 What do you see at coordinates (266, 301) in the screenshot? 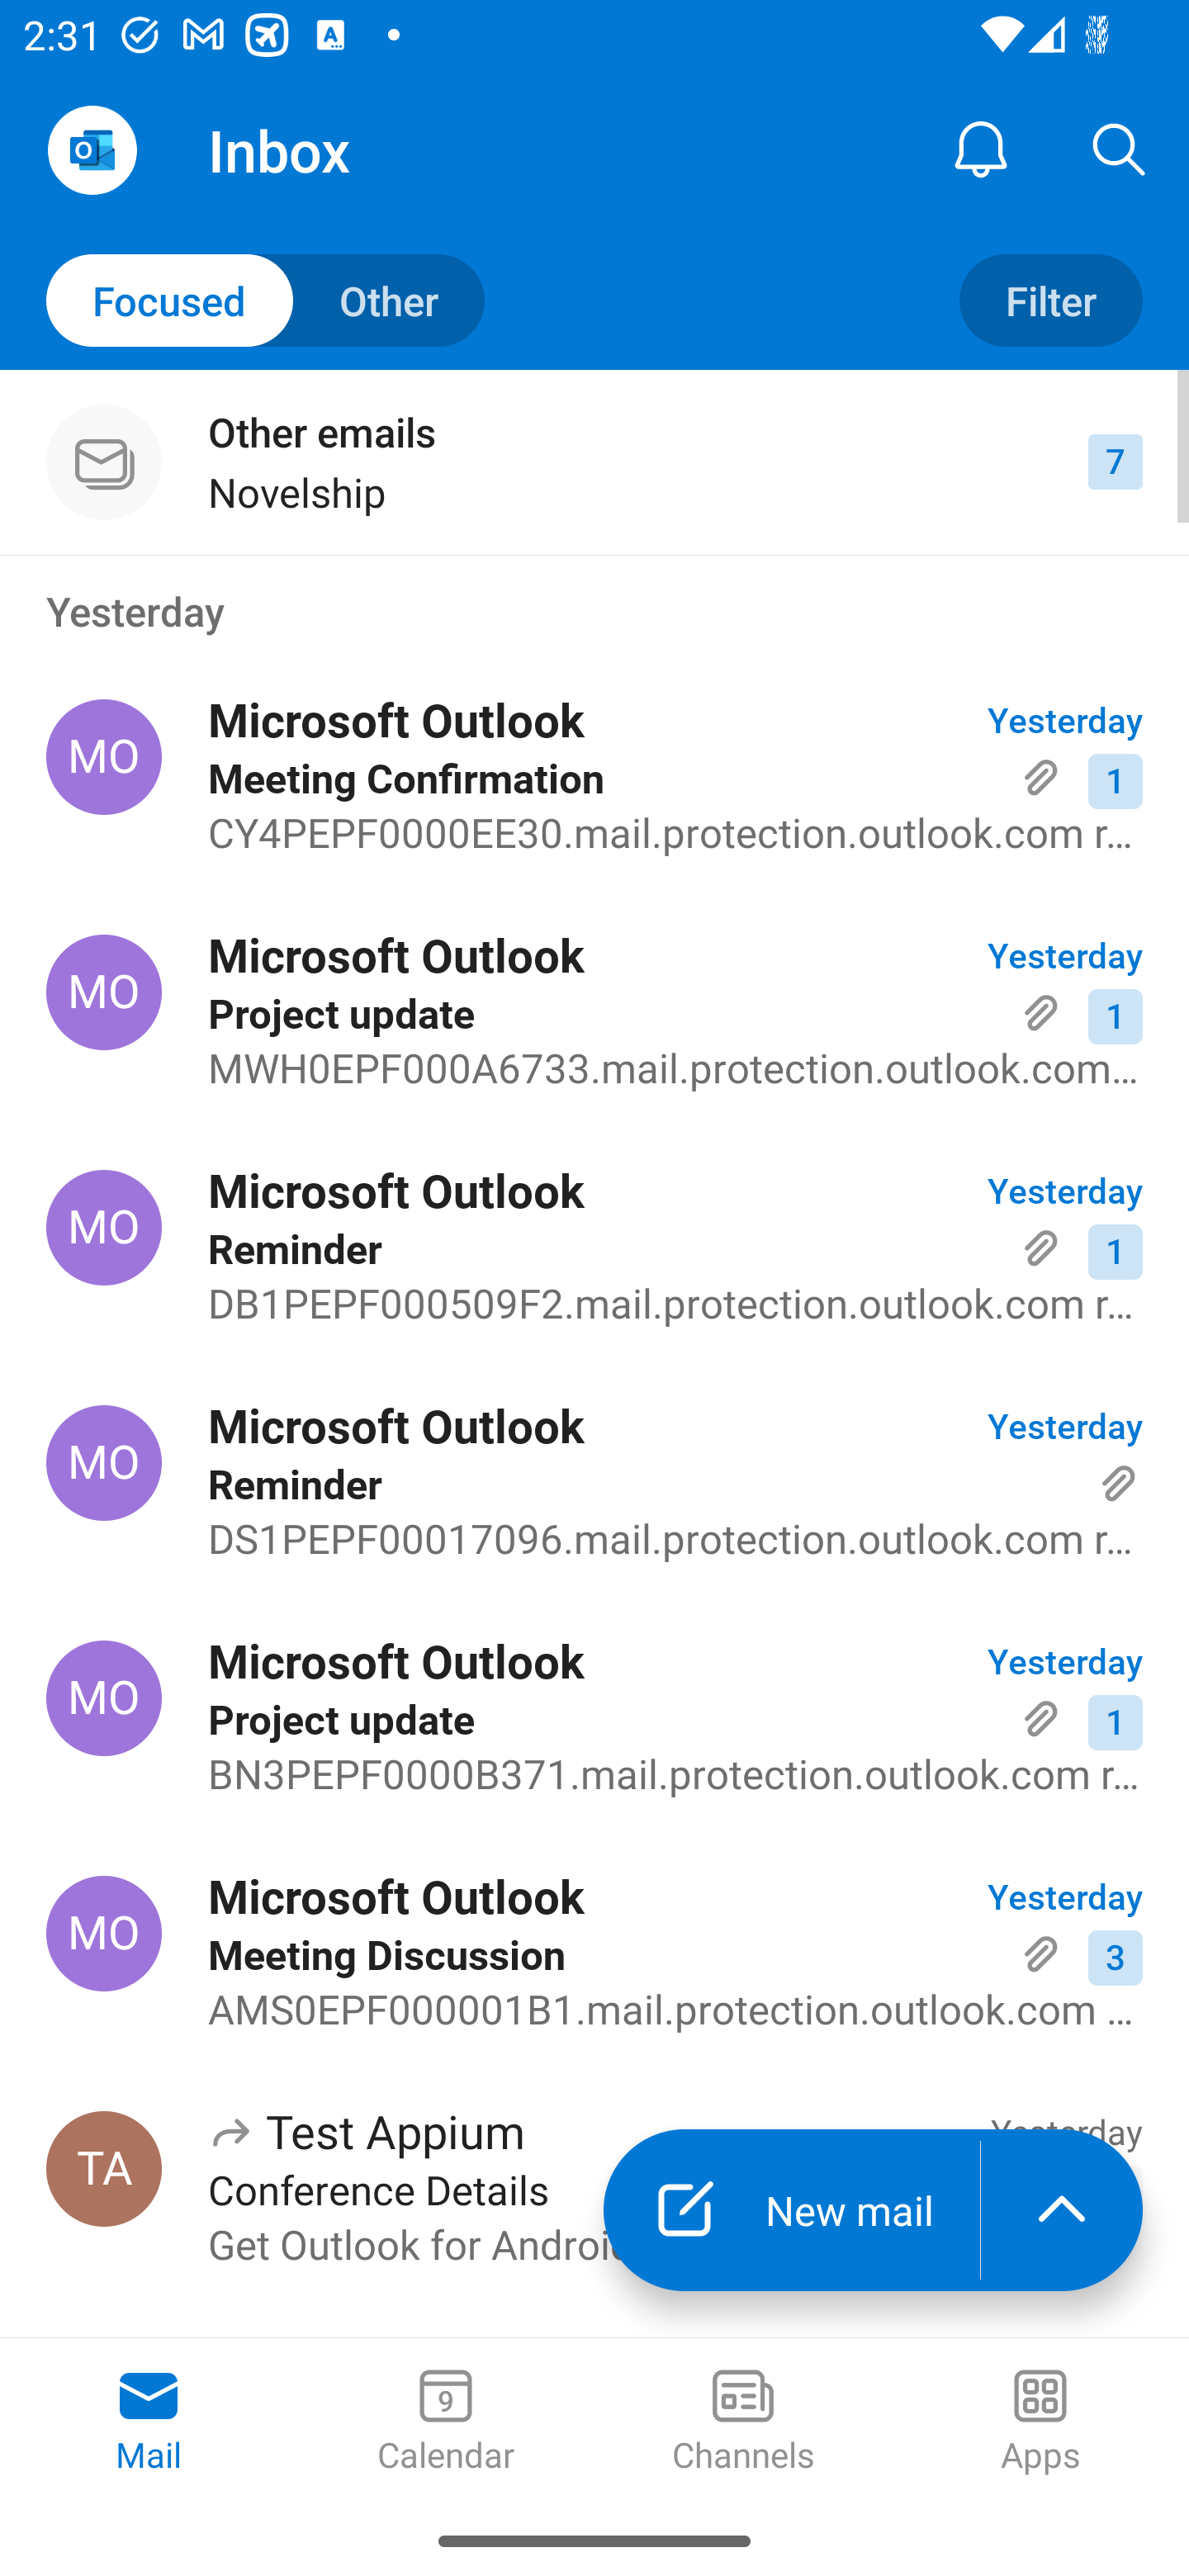
I see `Toggle to other mails` at bounding box center [266, 301].